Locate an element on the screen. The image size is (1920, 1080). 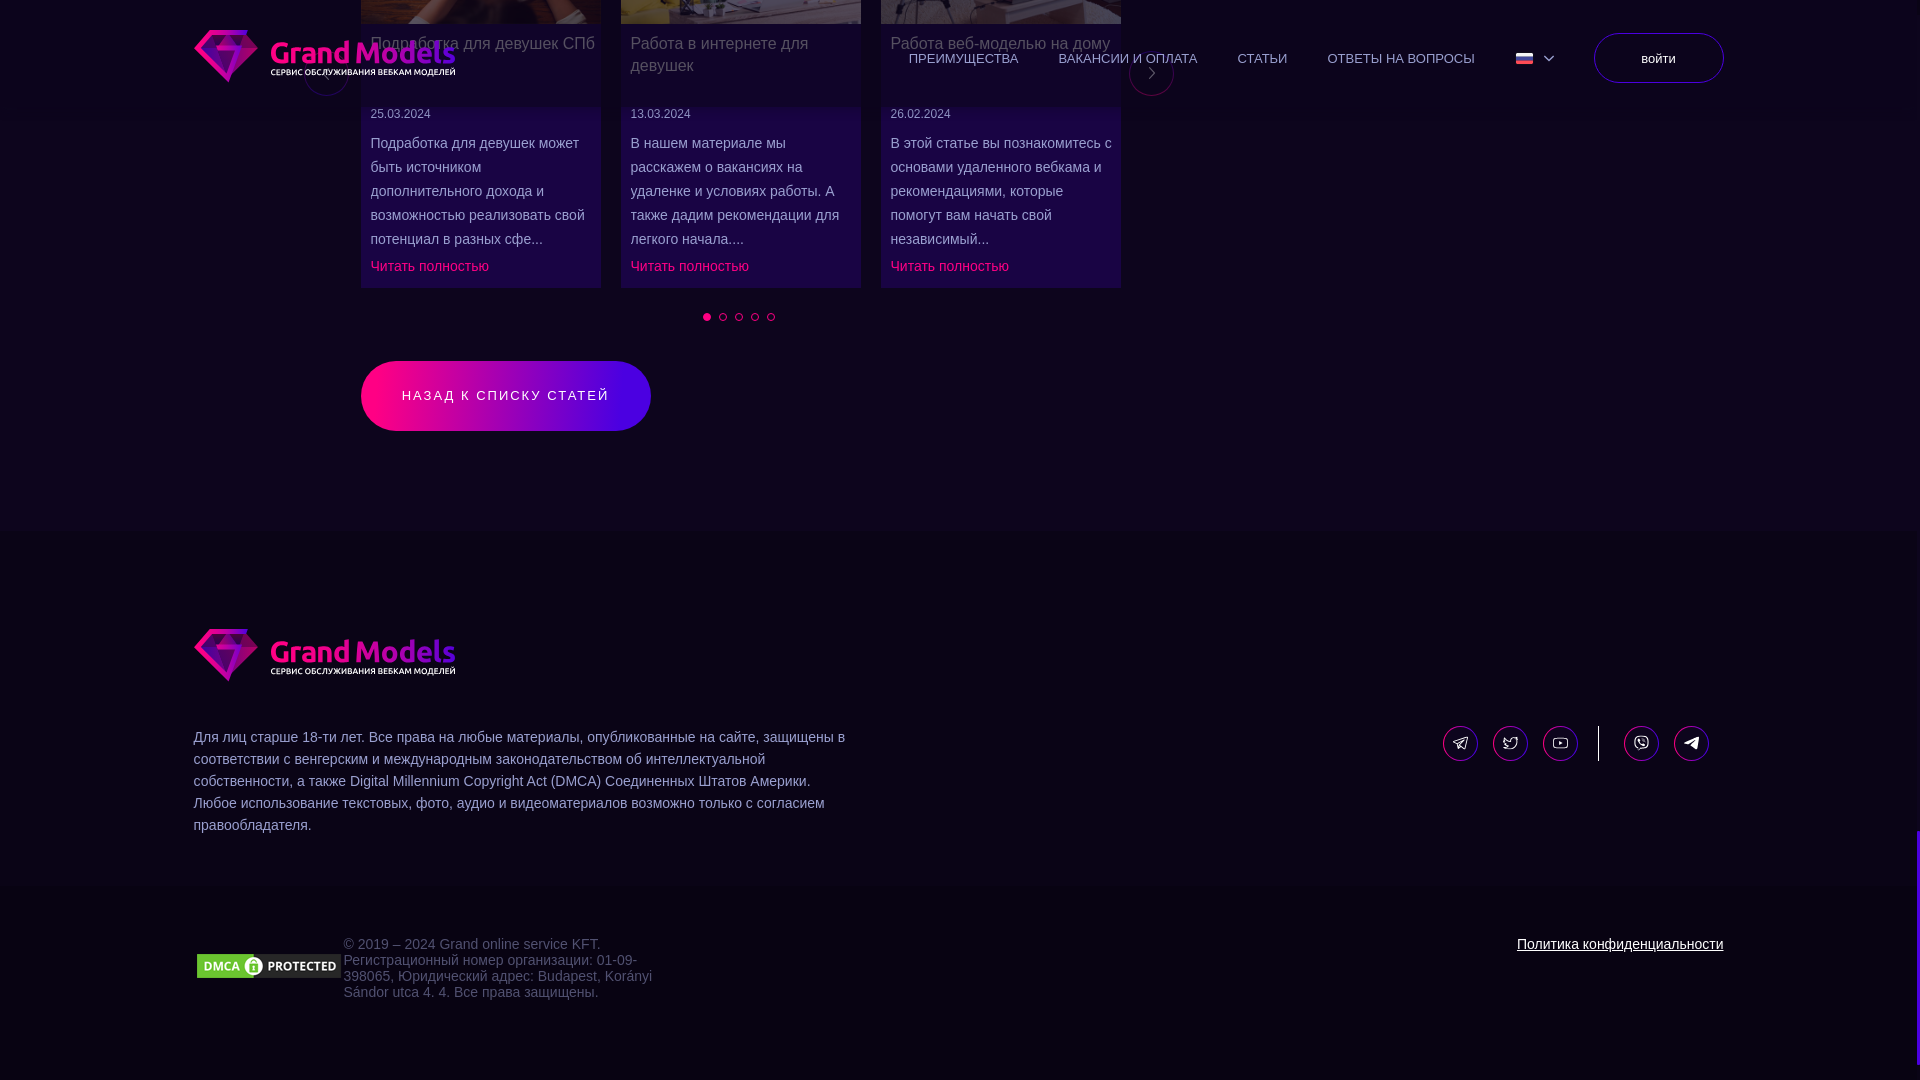
DMCA.com Protection Status is located at coordinates (268, 968).